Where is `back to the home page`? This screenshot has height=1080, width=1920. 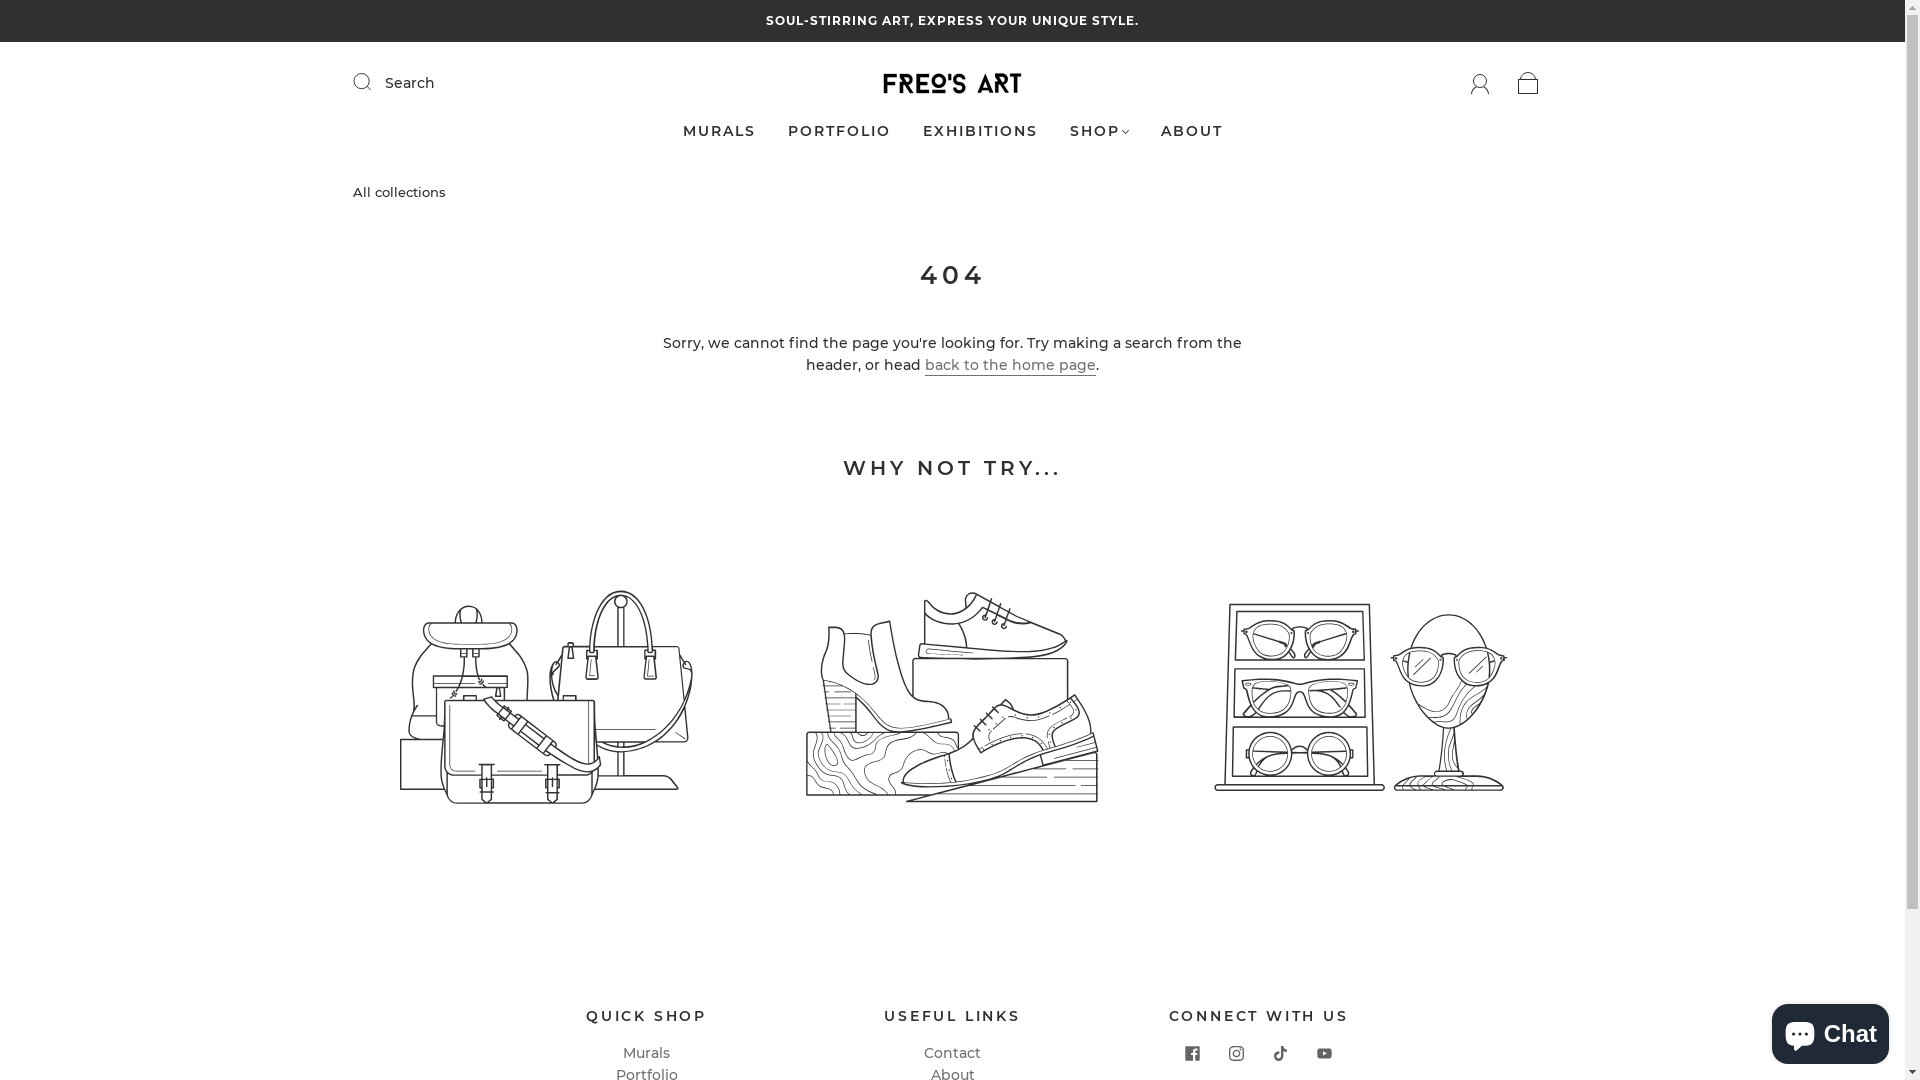 back to the home page is located at coordinates (1010, 366).